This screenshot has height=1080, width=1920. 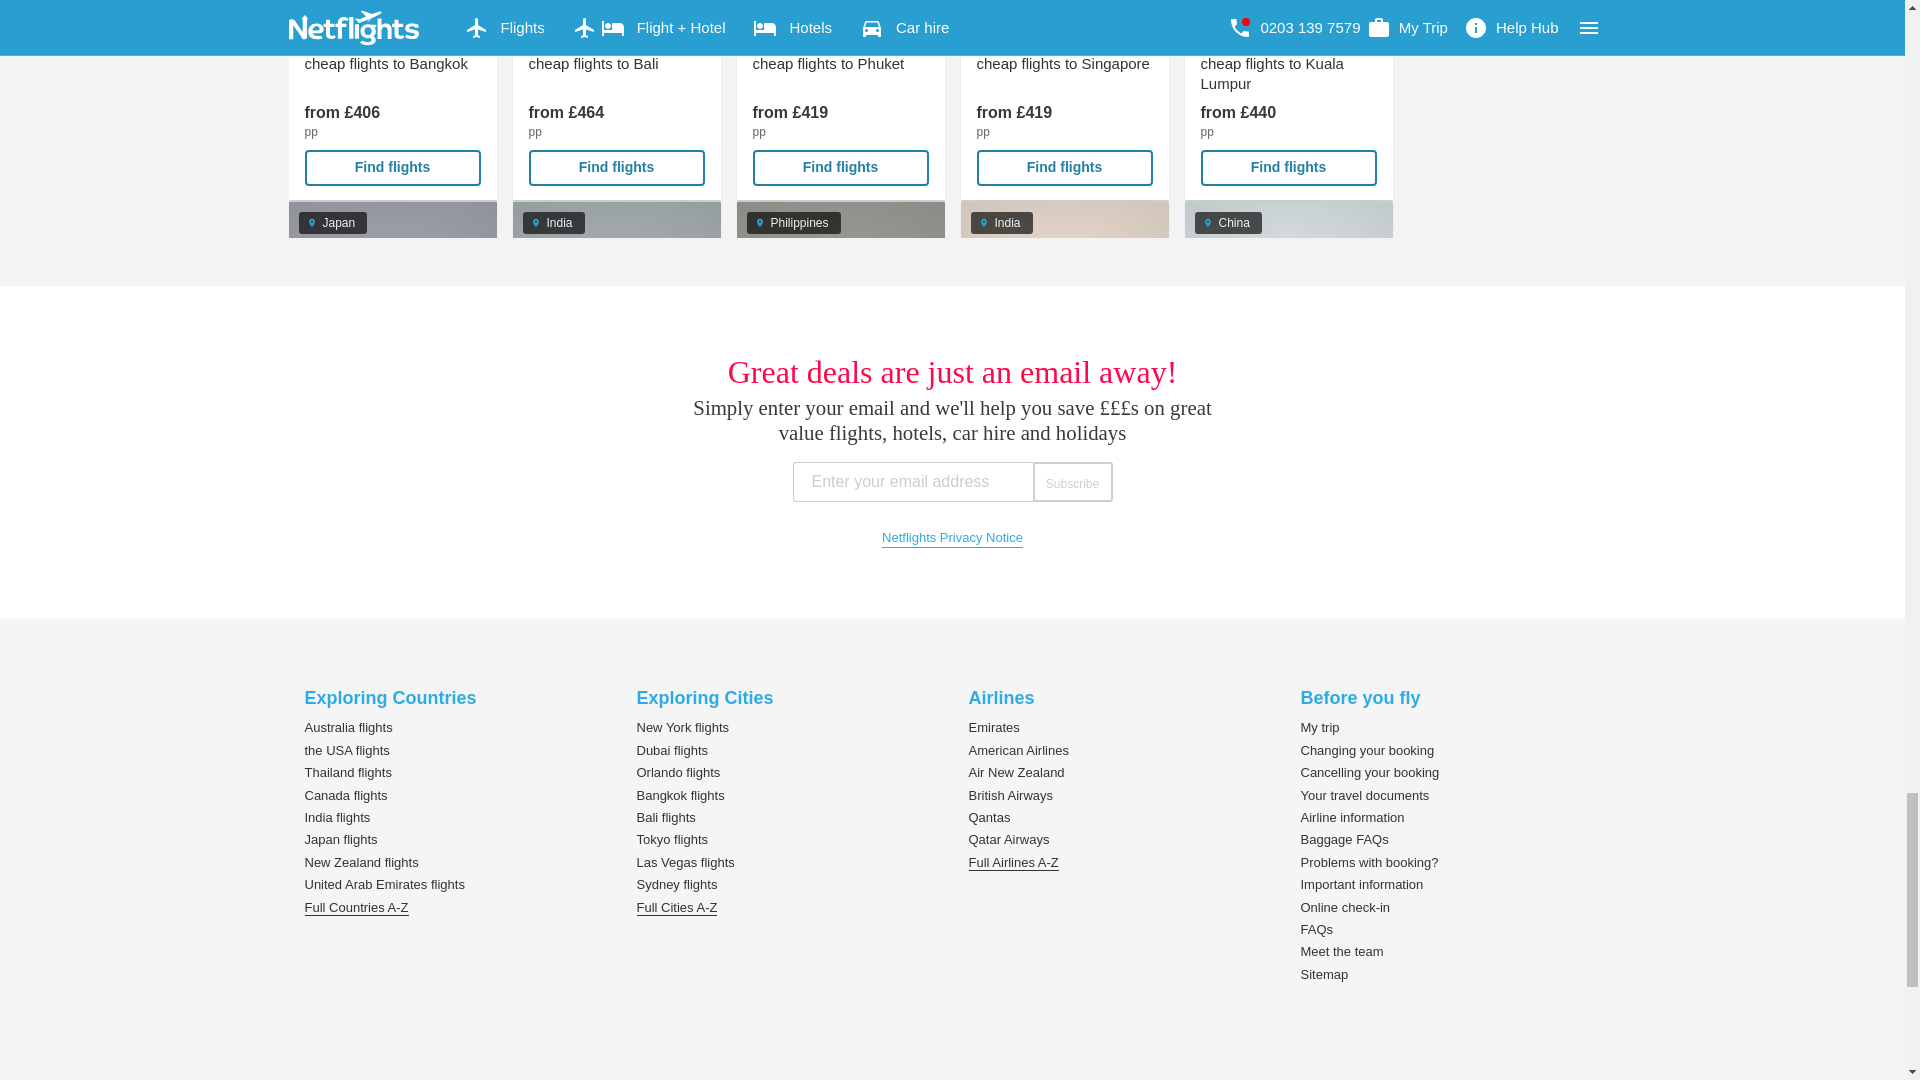 I want to click on cheap flights to Phuket, so click(x=840, y=100).